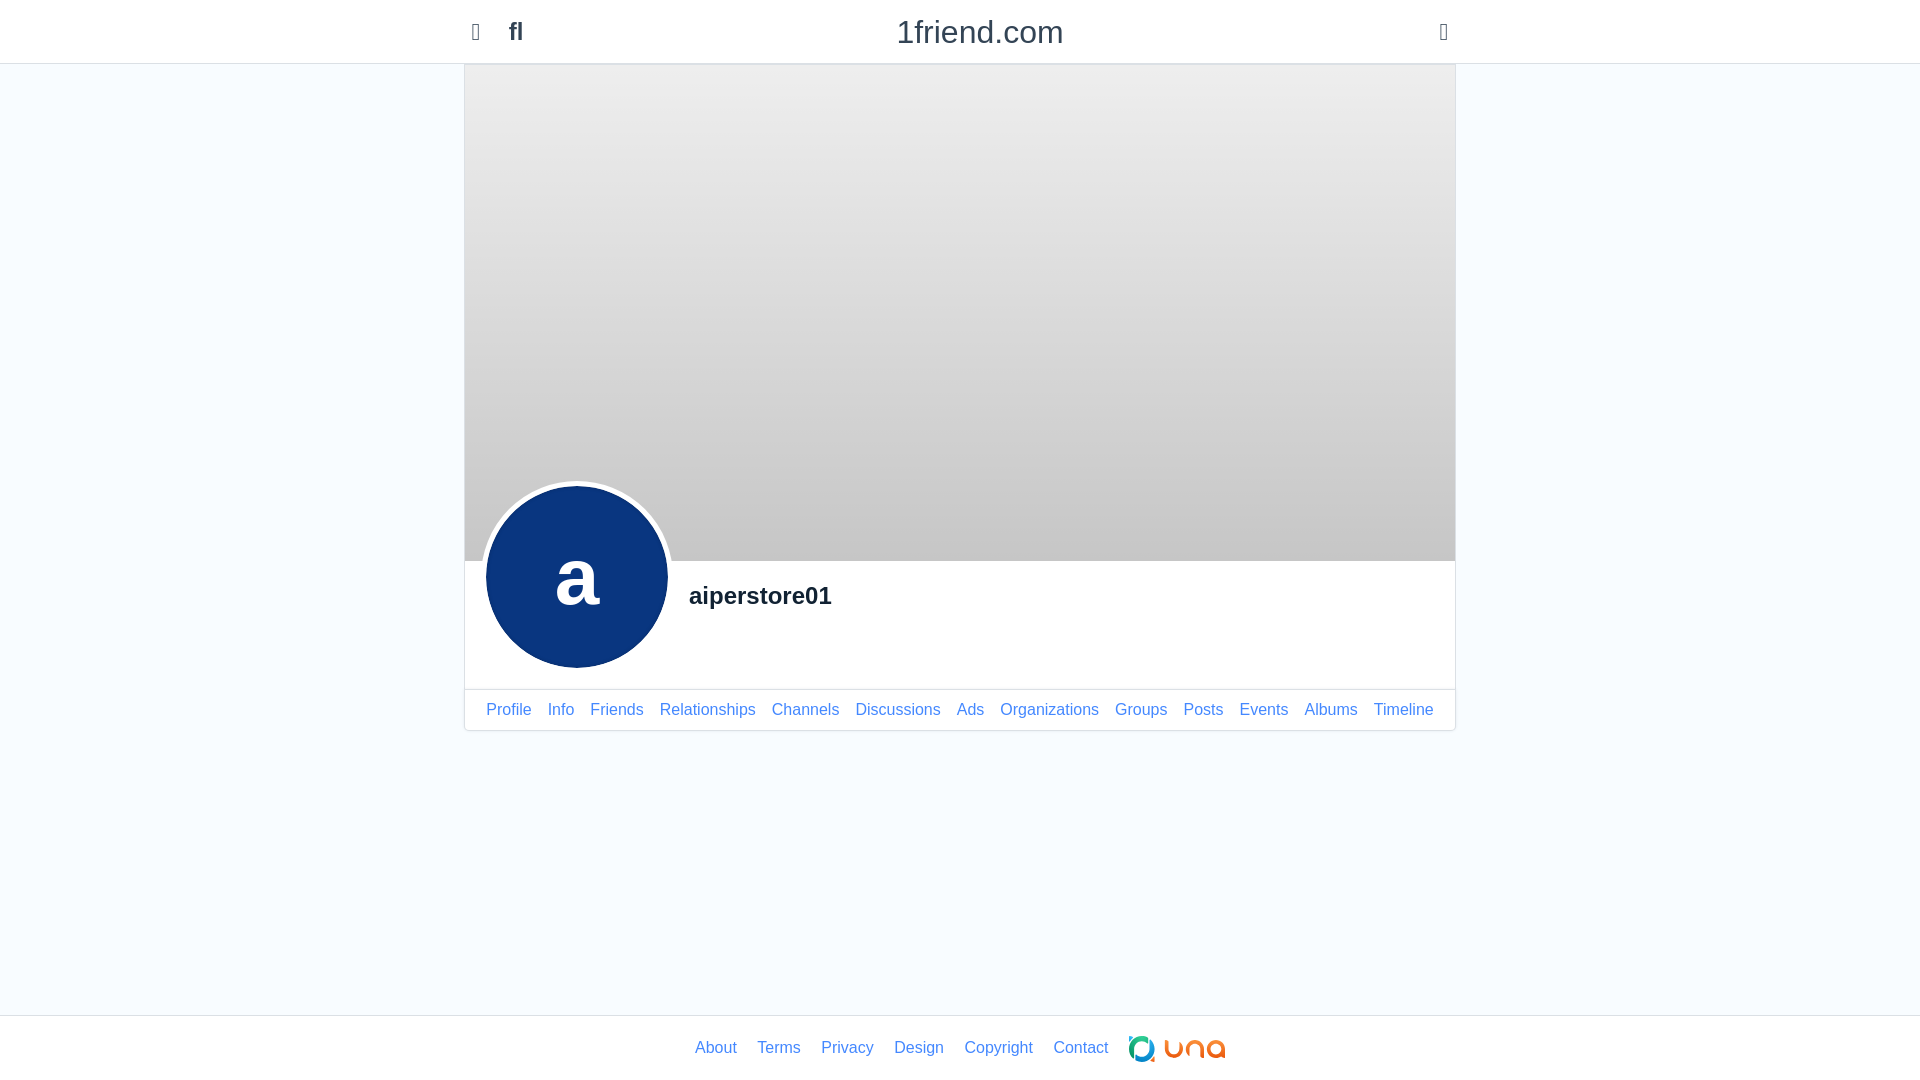  Describe the element at coordinates (616, 710) in the screenshot. I see `Friends` at that location.